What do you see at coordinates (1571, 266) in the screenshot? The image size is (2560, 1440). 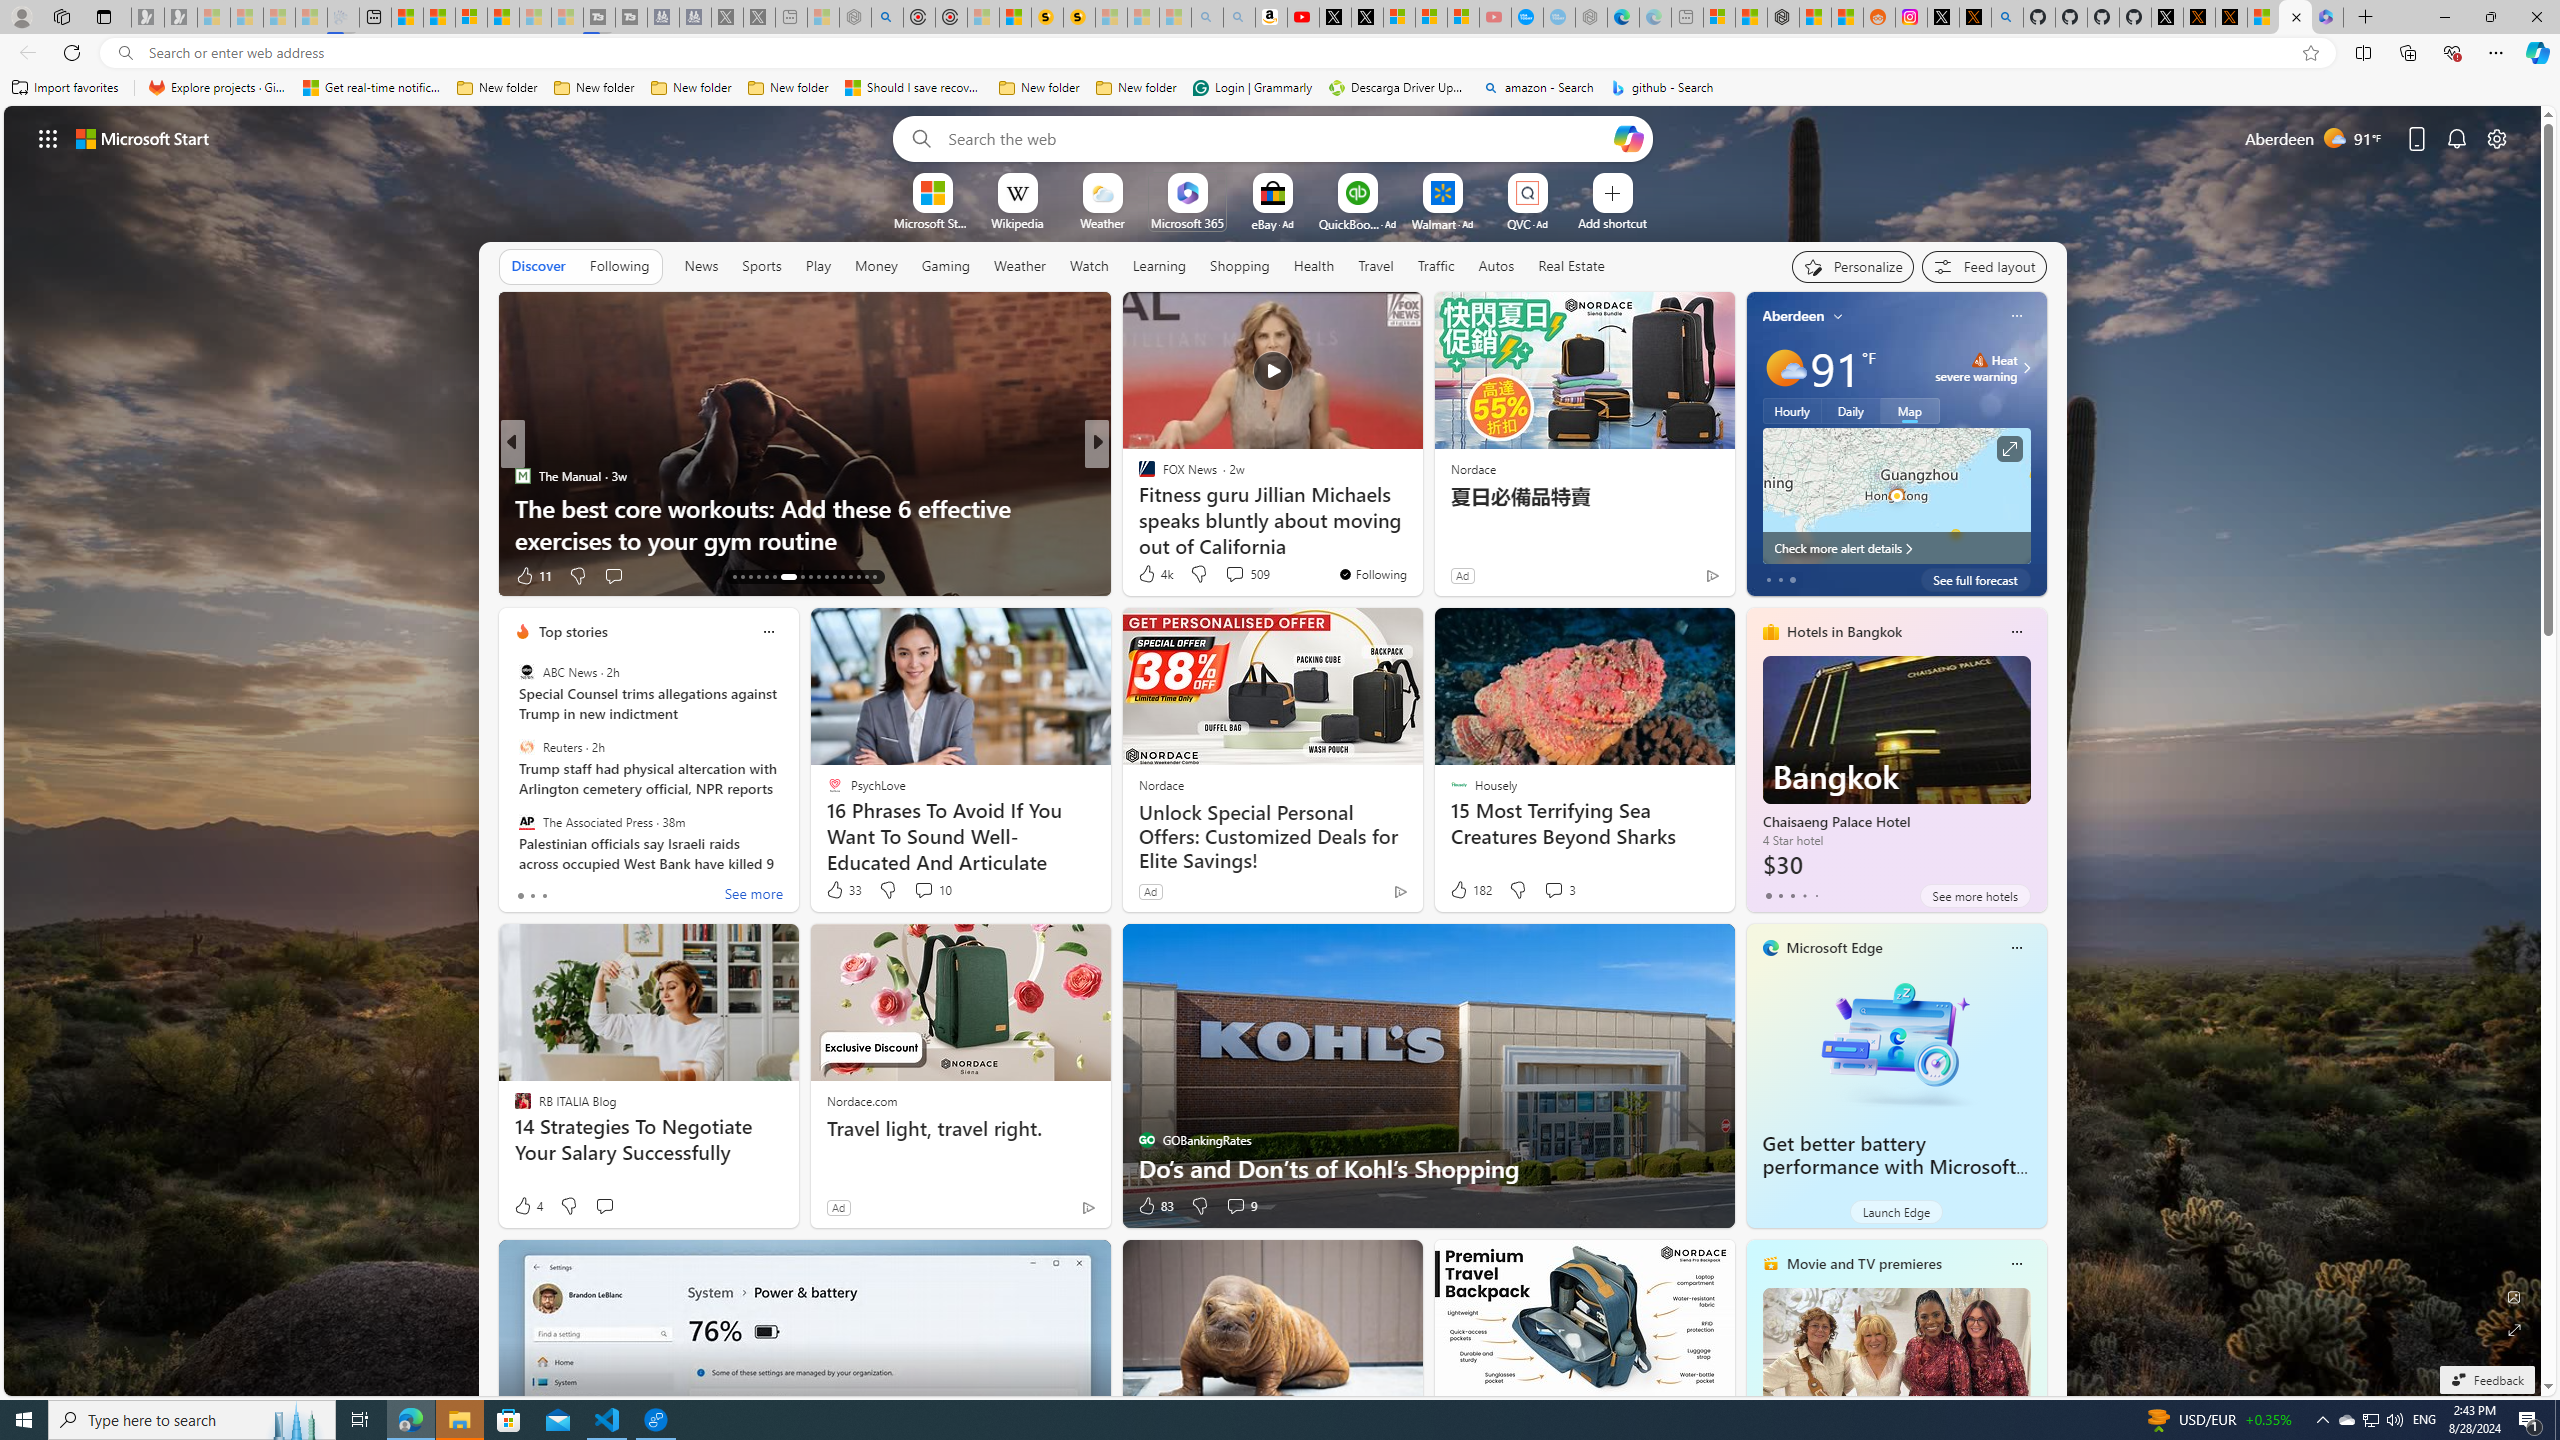 I see `Real Estate` at bounding box center [1571, 266].